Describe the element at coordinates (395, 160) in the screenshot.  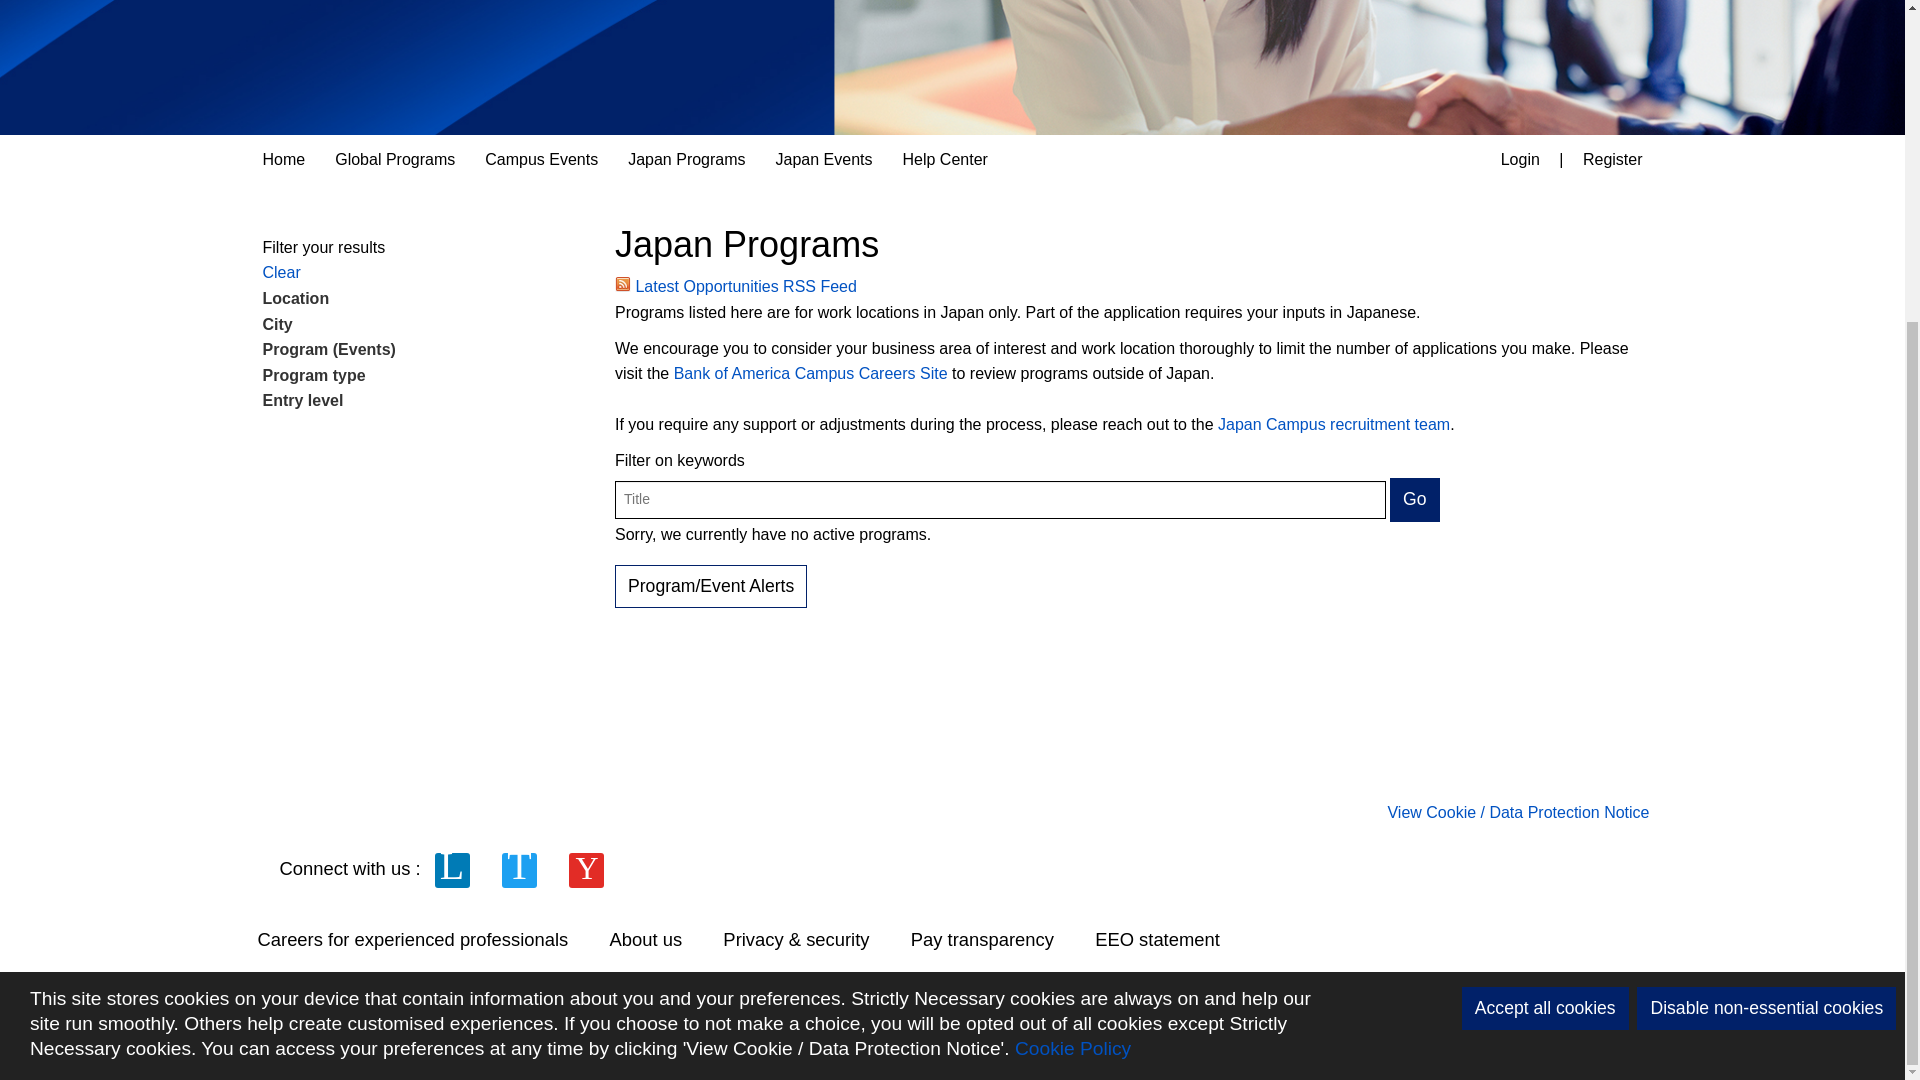
I see `Global Programs` at that location.